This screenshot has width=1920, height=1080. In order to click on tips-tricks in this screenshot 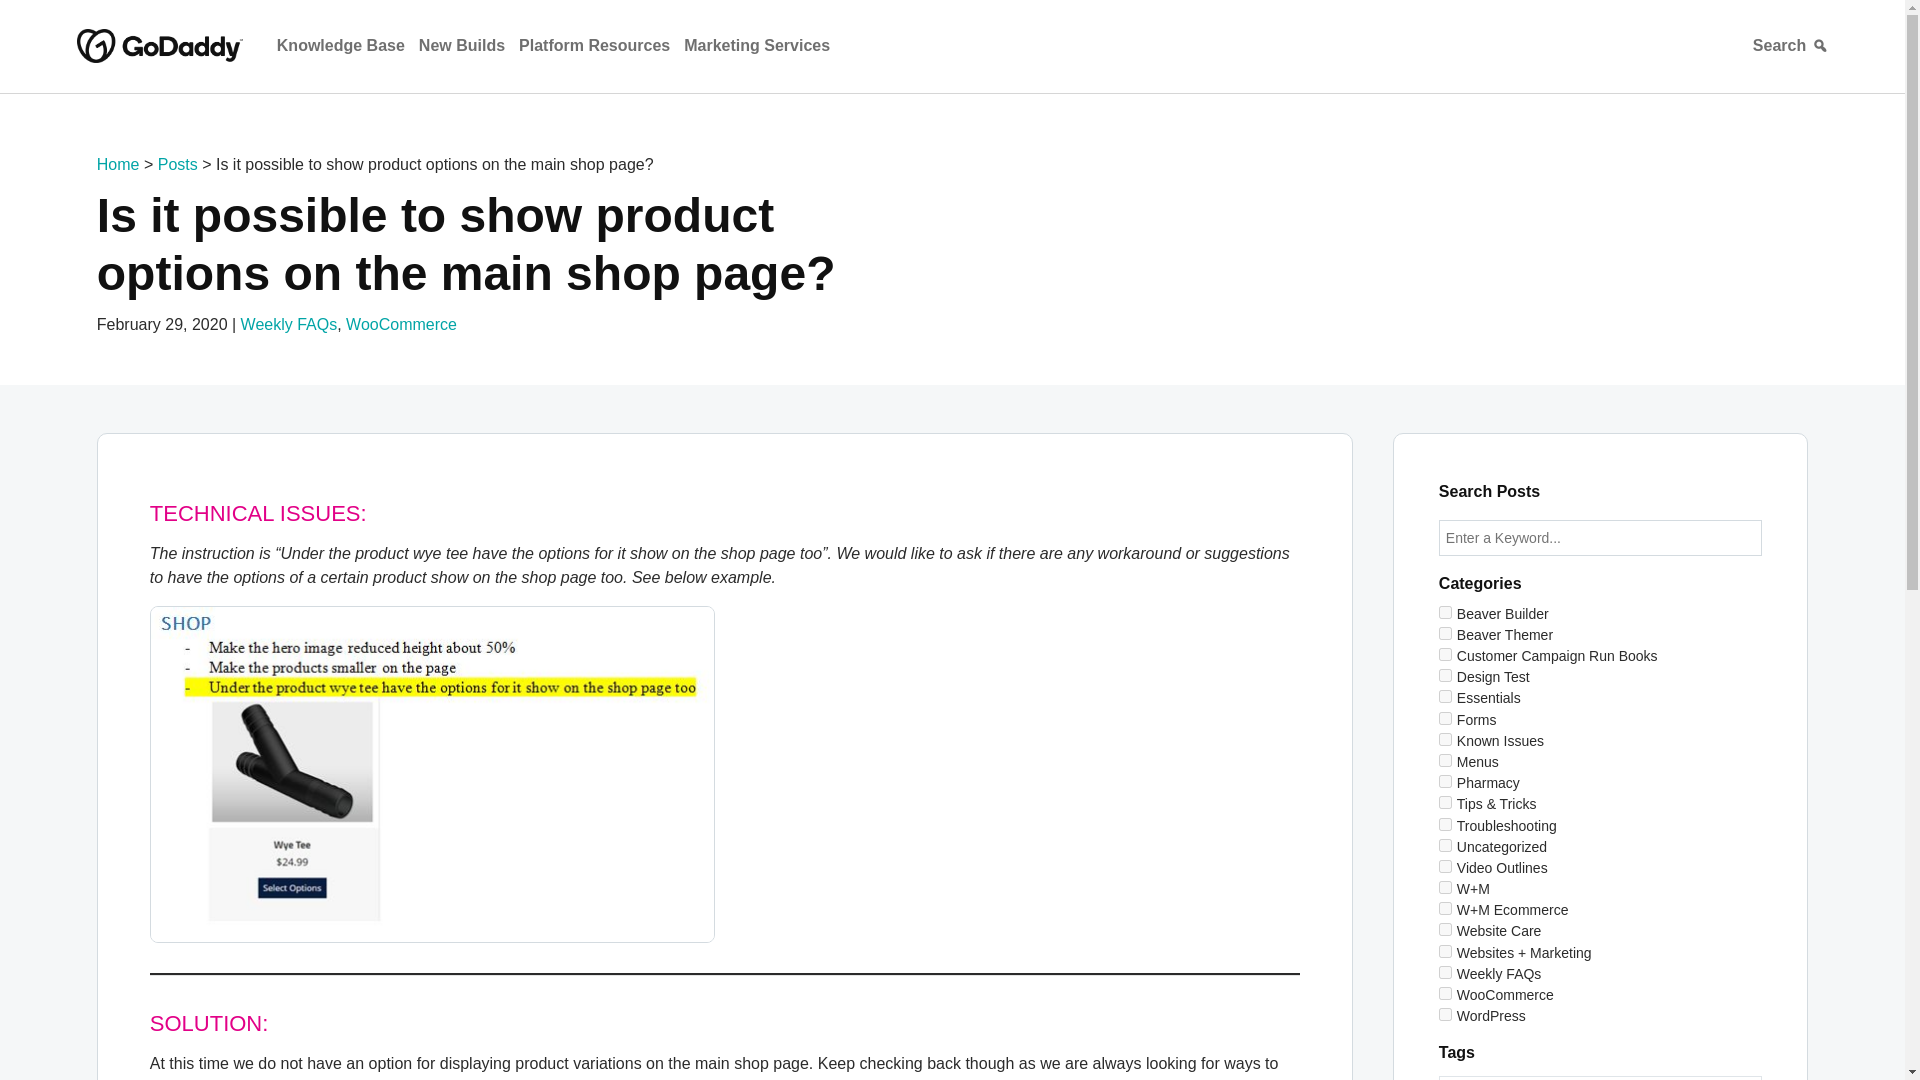, I will do `click(1444, 802)`.